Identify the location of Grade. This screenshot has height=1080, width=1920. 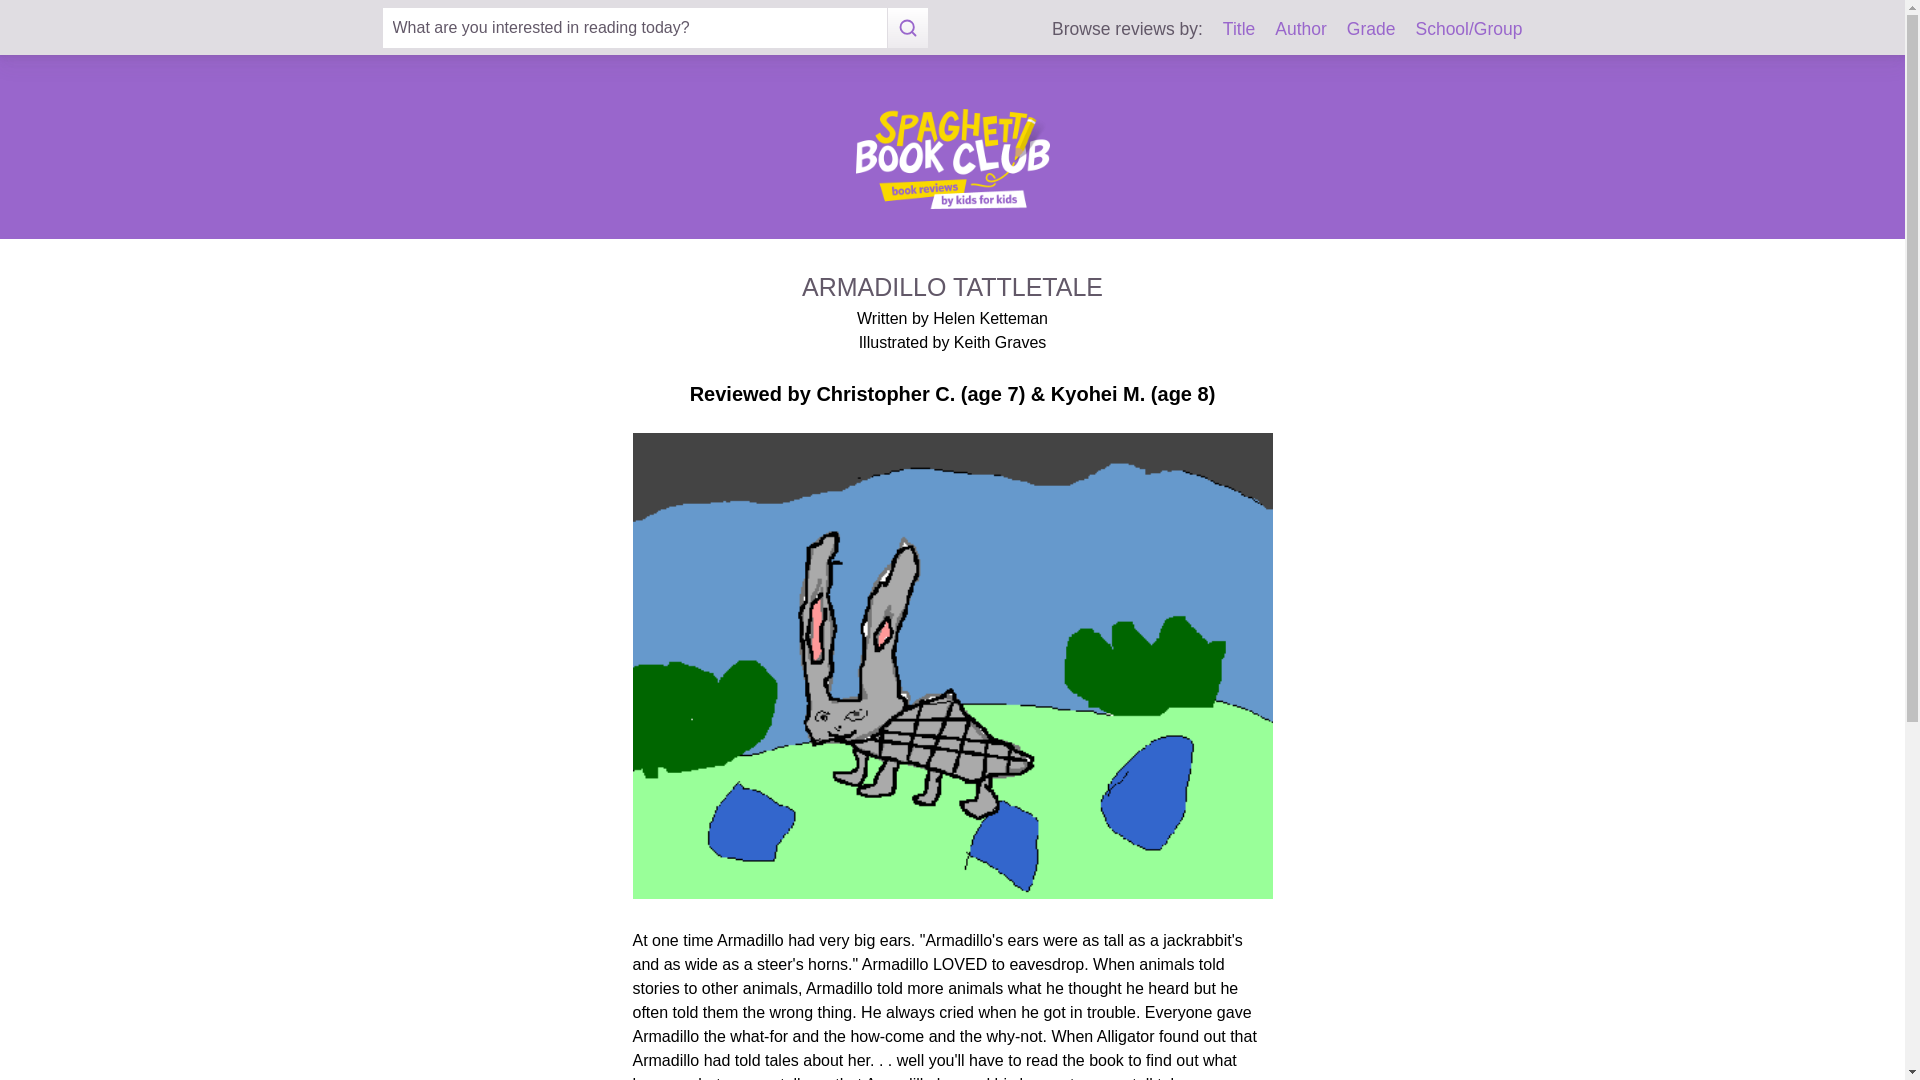
(1371, 28).